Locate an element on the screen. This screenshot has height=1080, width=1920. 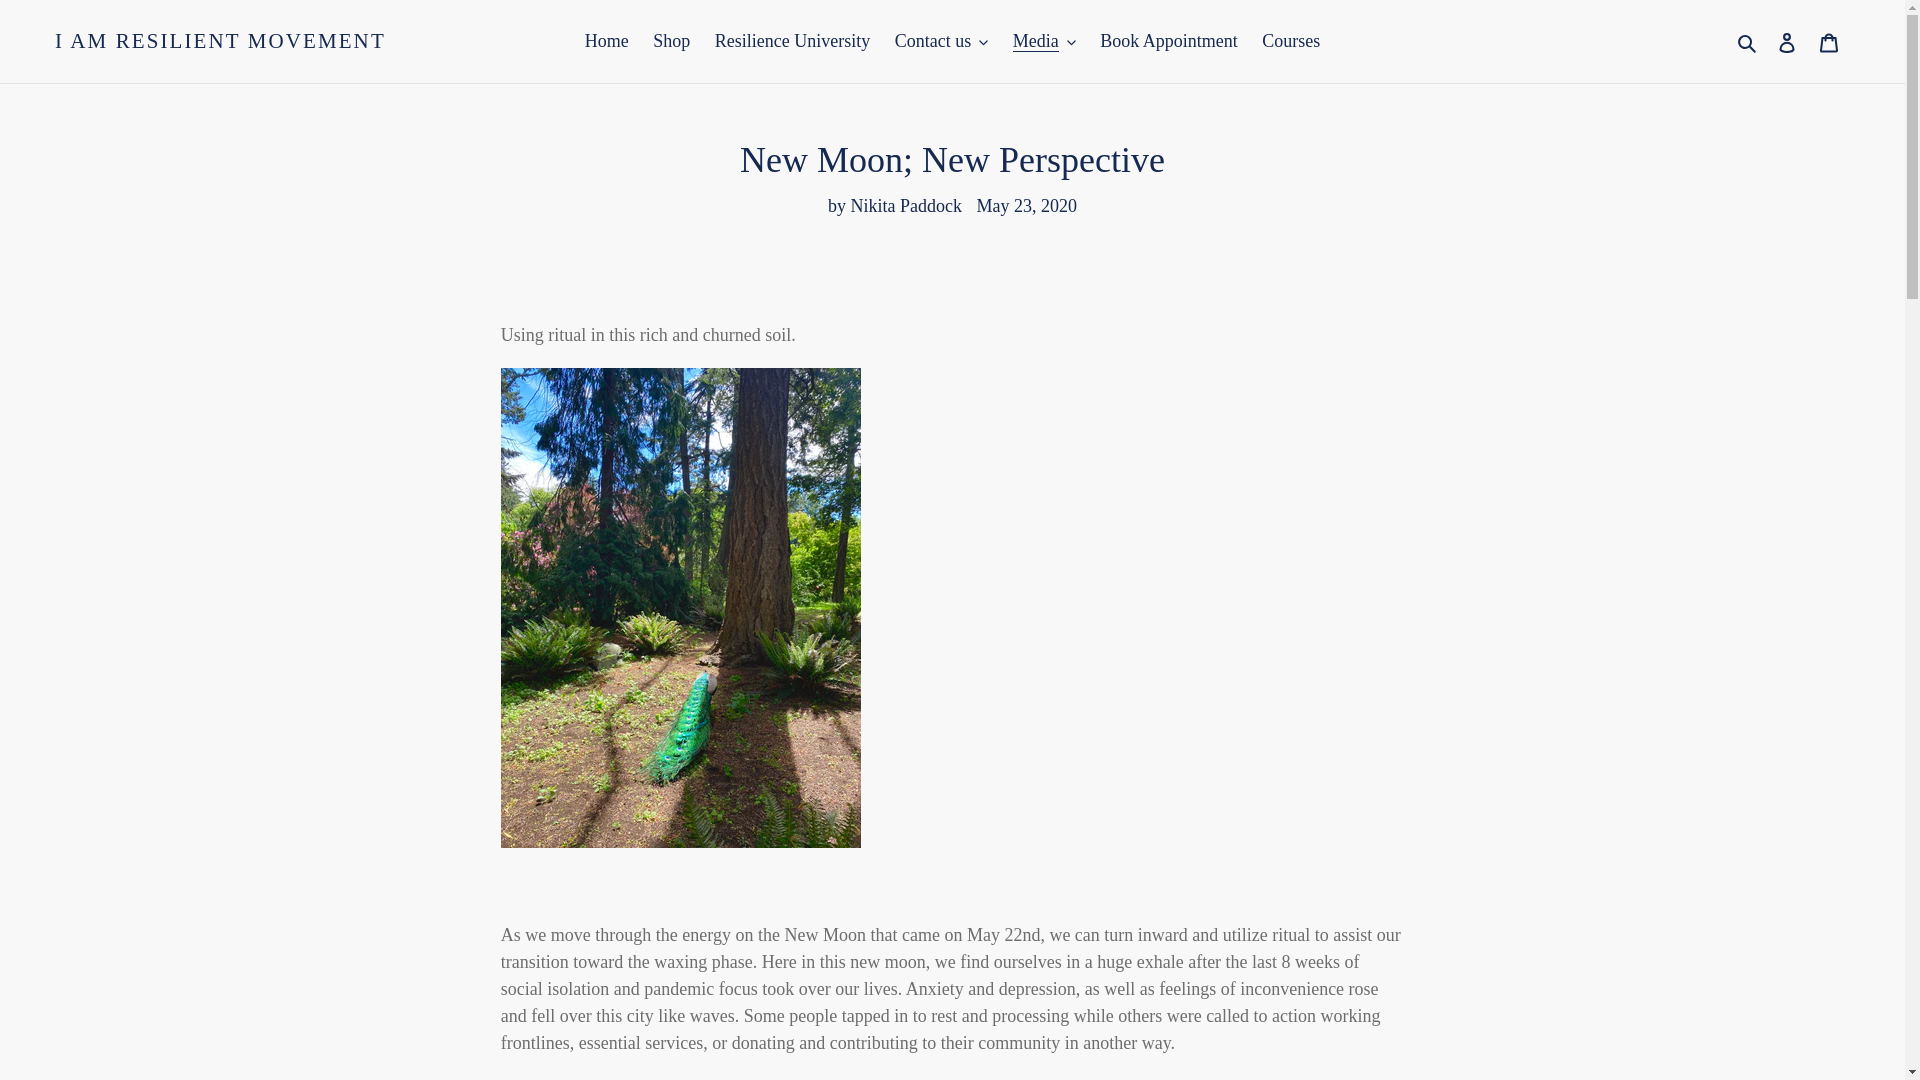
Book Appointment is located at coordinates (1169, 41).